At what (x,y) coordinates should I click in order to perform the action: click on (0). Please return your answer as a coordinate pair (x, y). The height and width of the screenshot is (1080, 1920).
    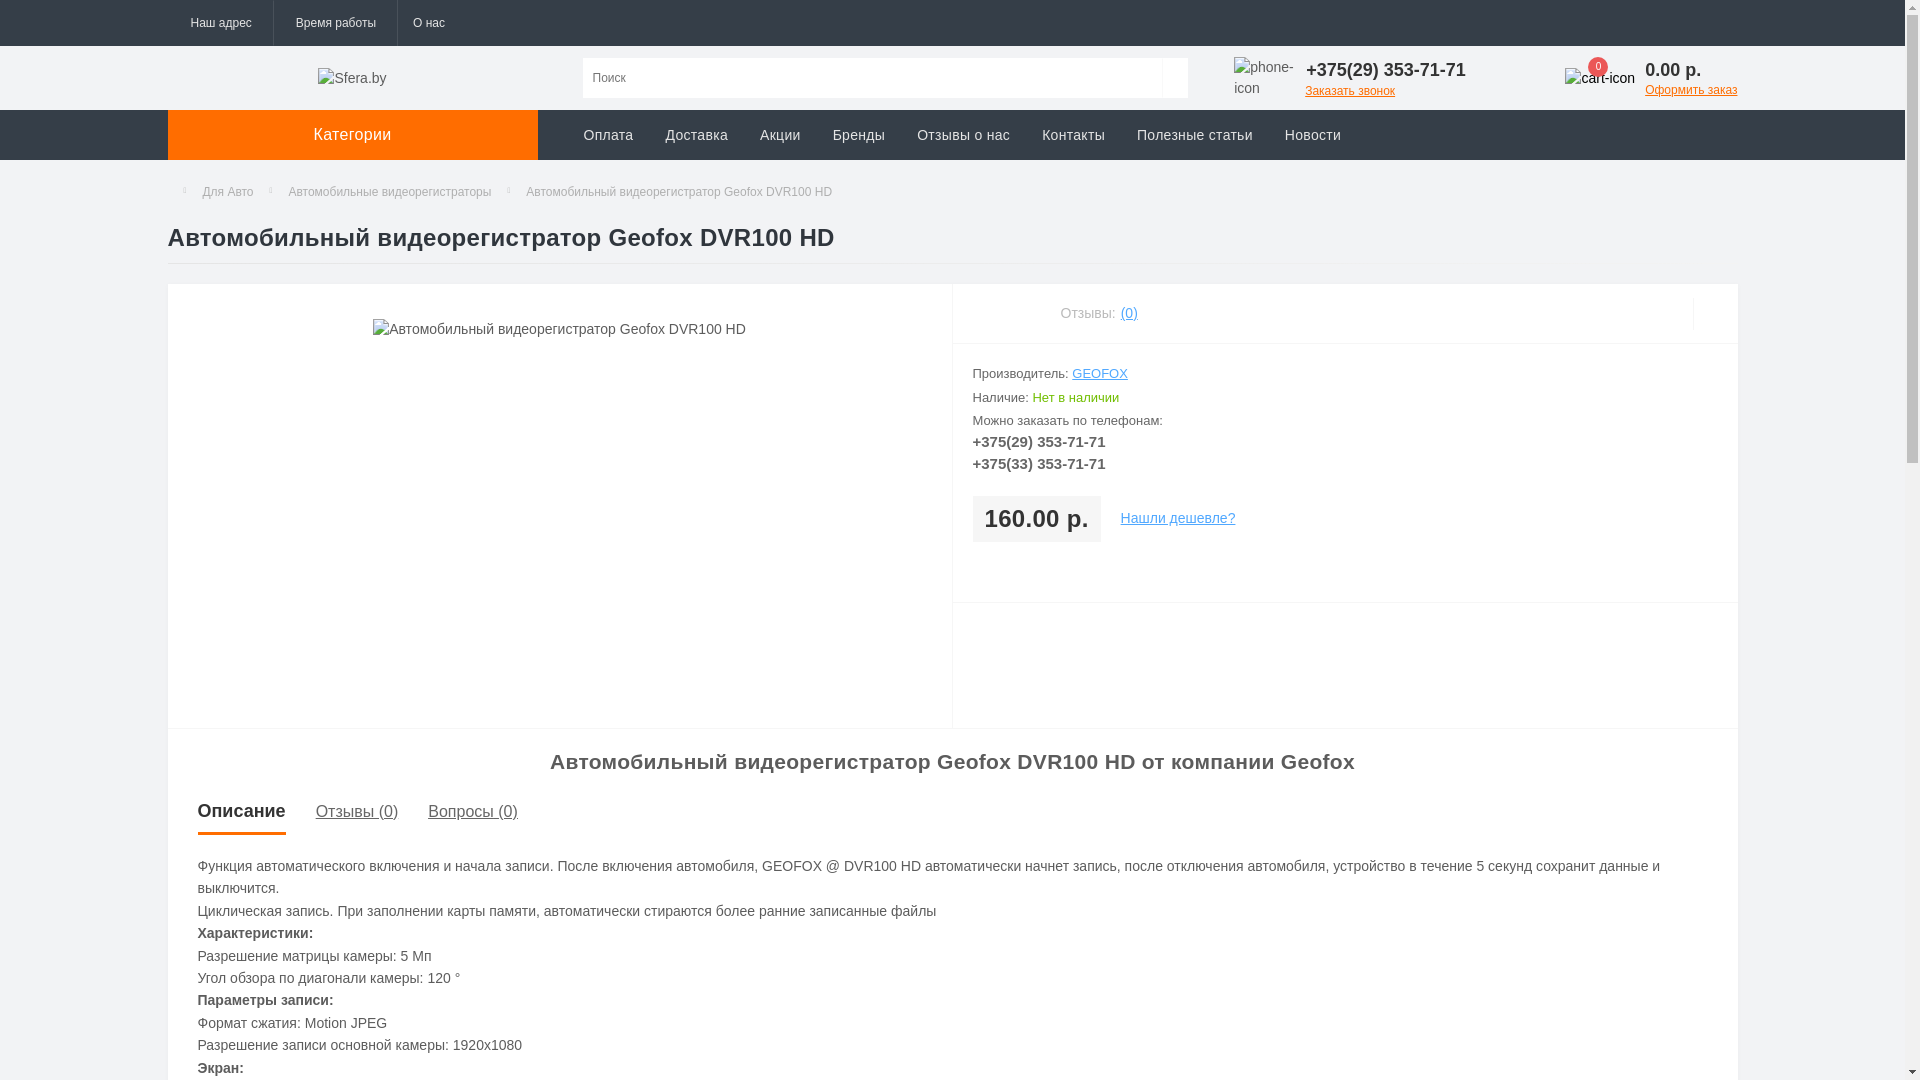
    Looking at the image, I should click on (1130, 314).